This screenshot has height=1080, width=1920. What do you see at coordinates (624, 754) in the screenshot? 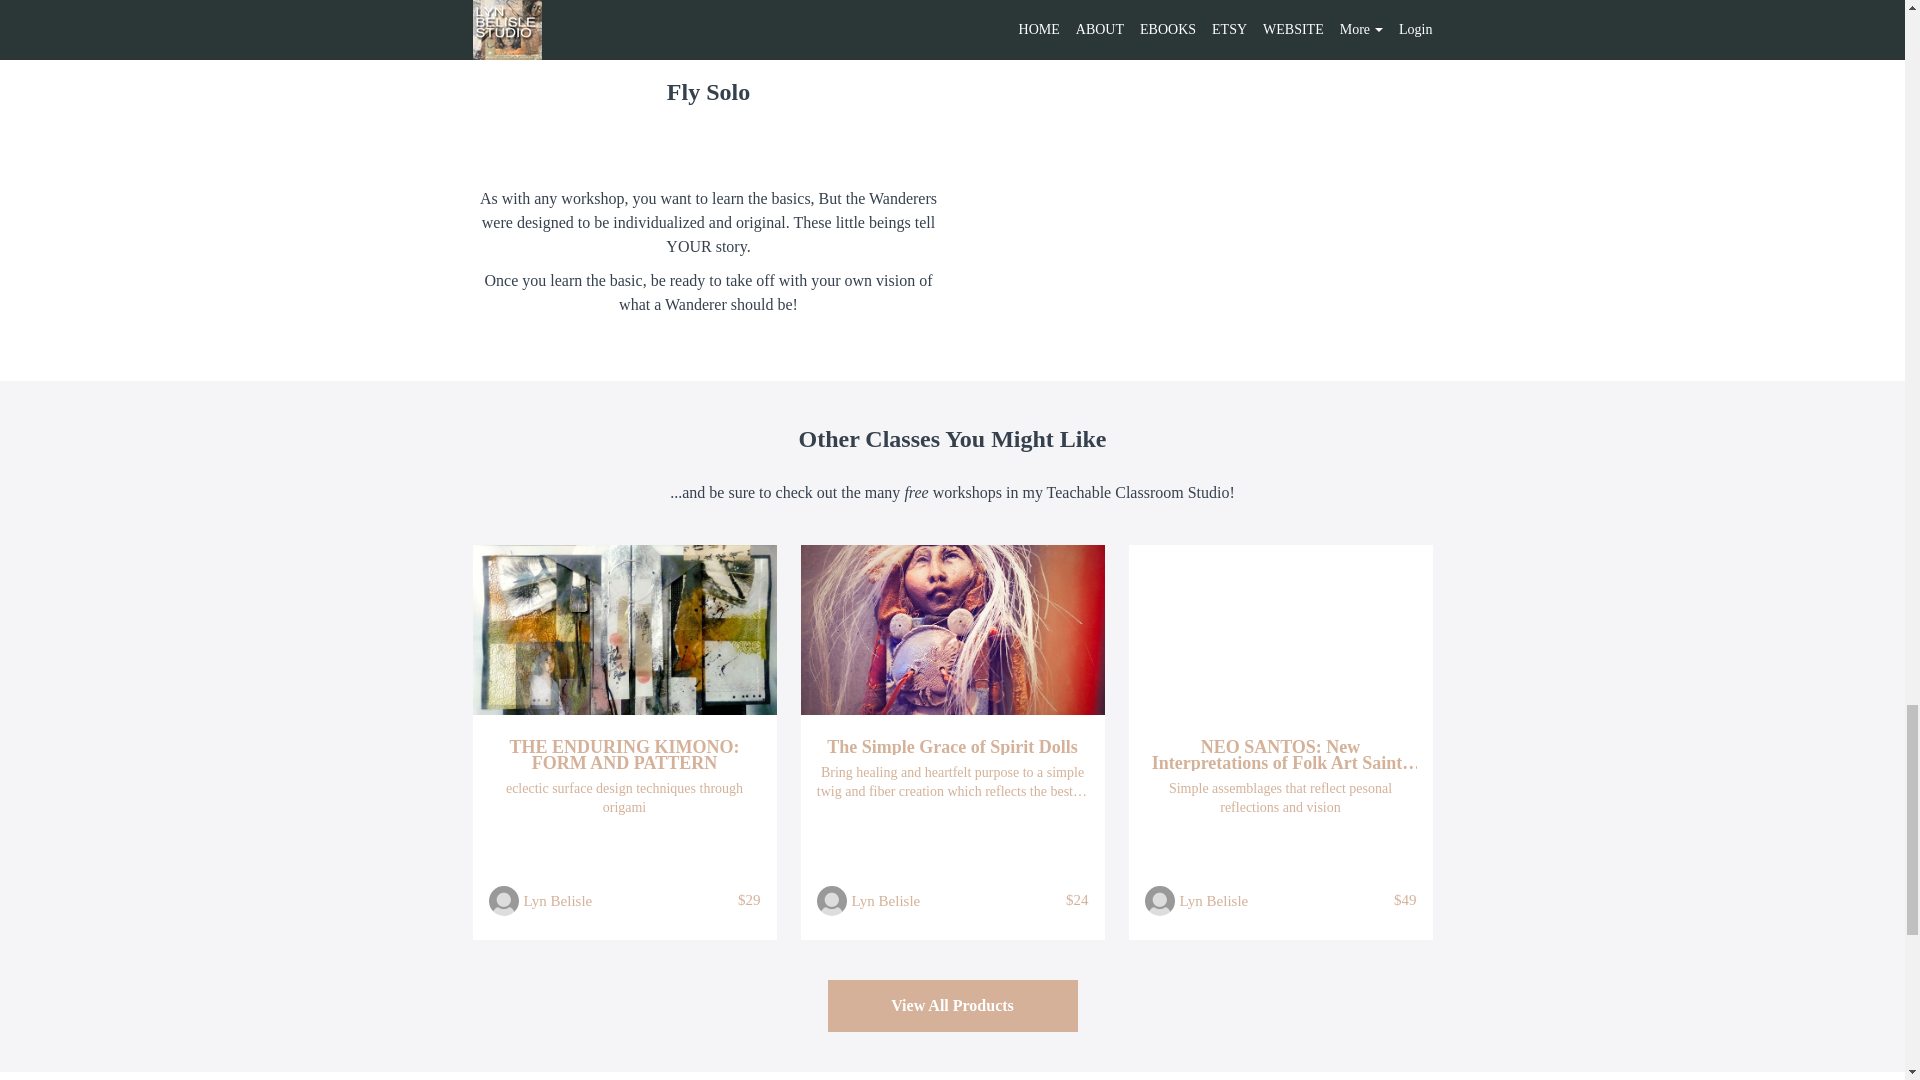
I see `THE ENDURING KIMONO: FORM AND PATTERN` at bounding box center [624, 754].